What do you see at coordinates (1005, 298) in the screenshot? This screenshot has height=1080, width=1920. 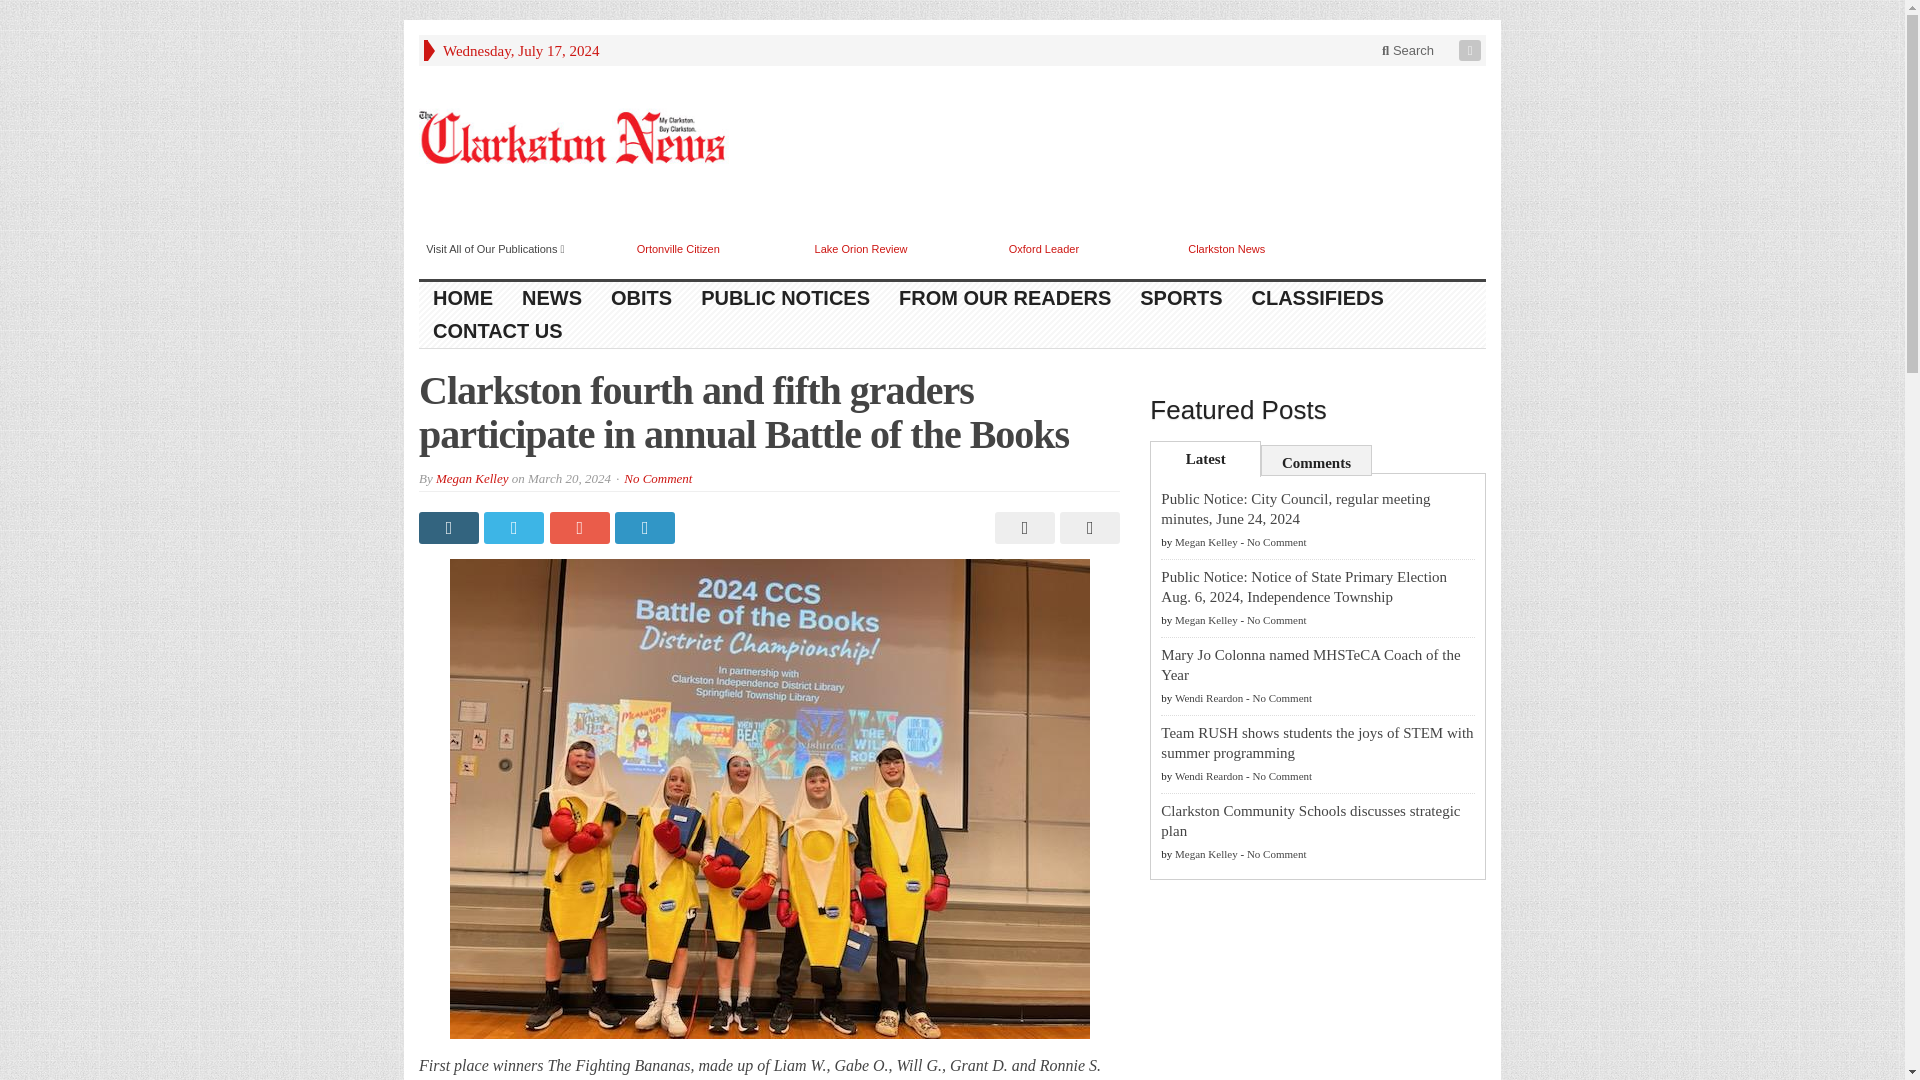 I see `FROM OUR READERS` at bounding box center [1005, 298].